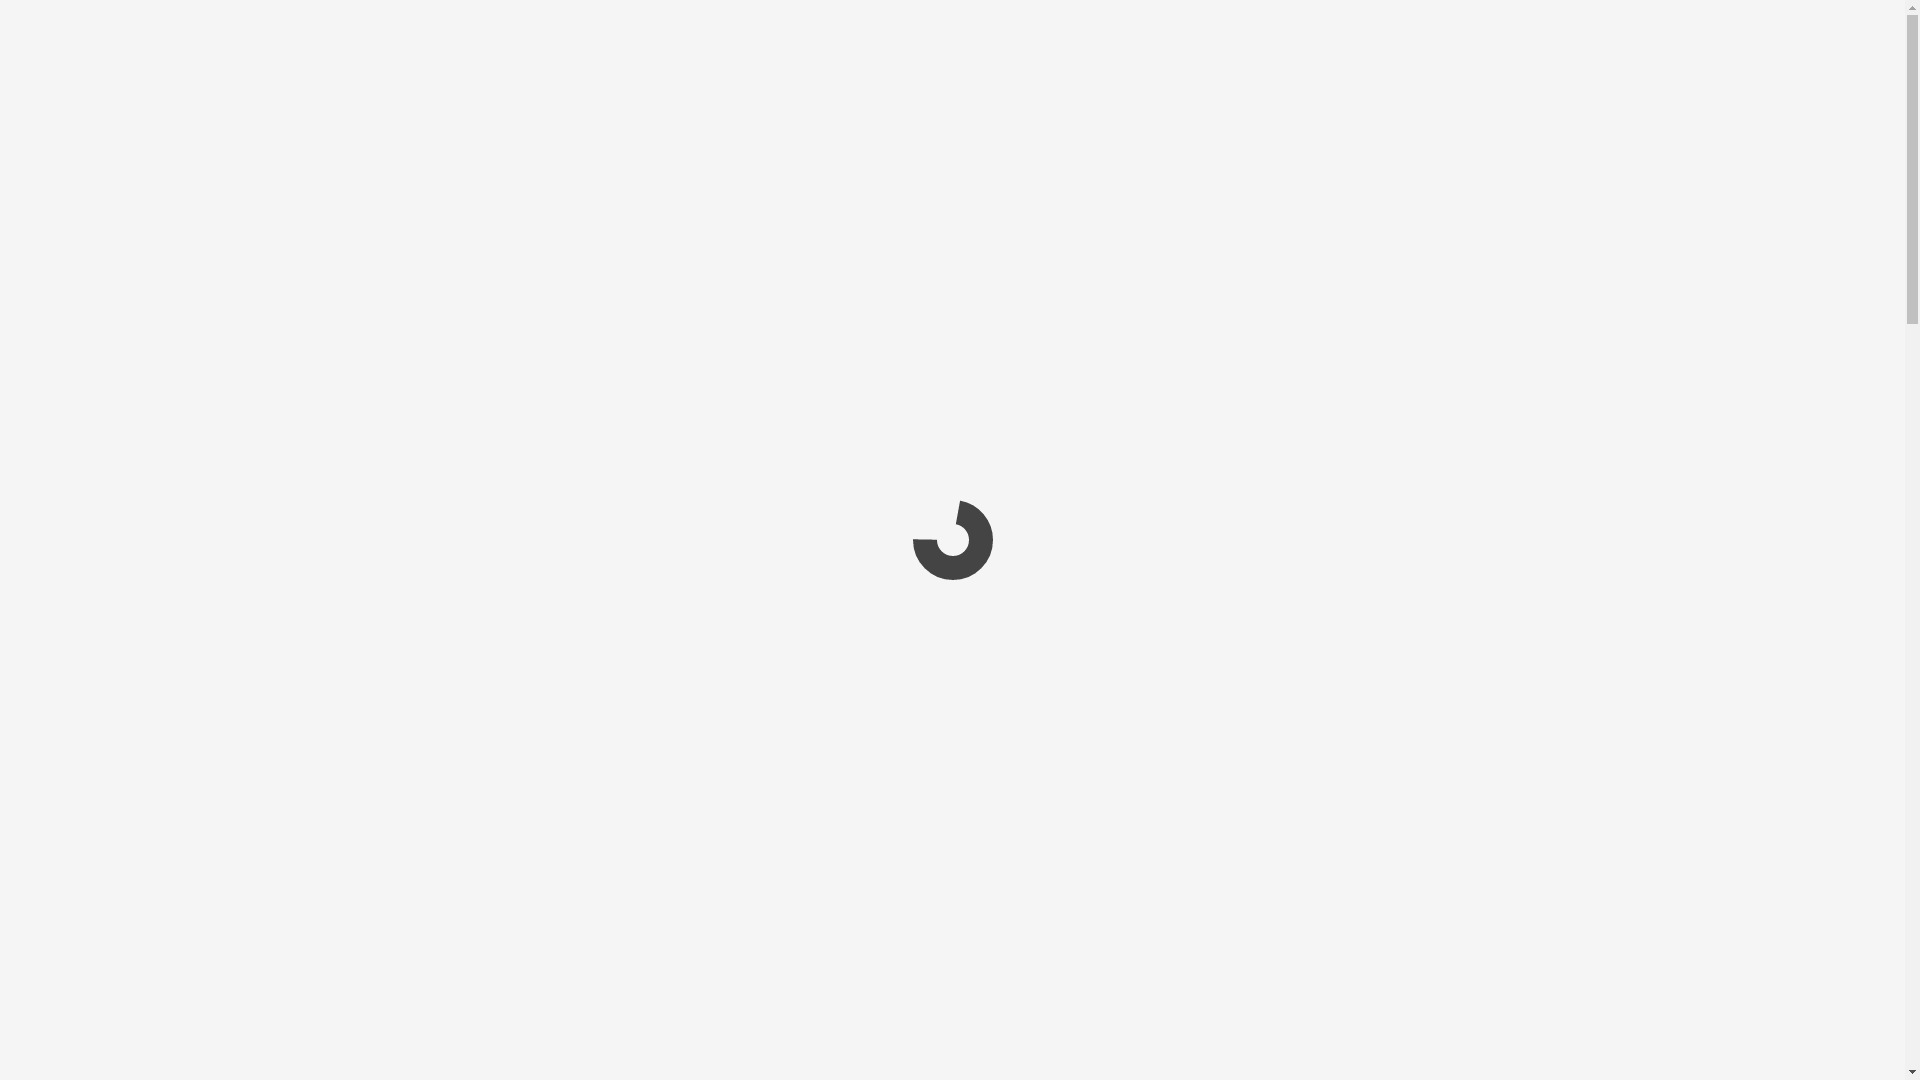 The height and width of the screenshot is (1080, 1920). I want to click on ACCESS, so click(1390, 22).